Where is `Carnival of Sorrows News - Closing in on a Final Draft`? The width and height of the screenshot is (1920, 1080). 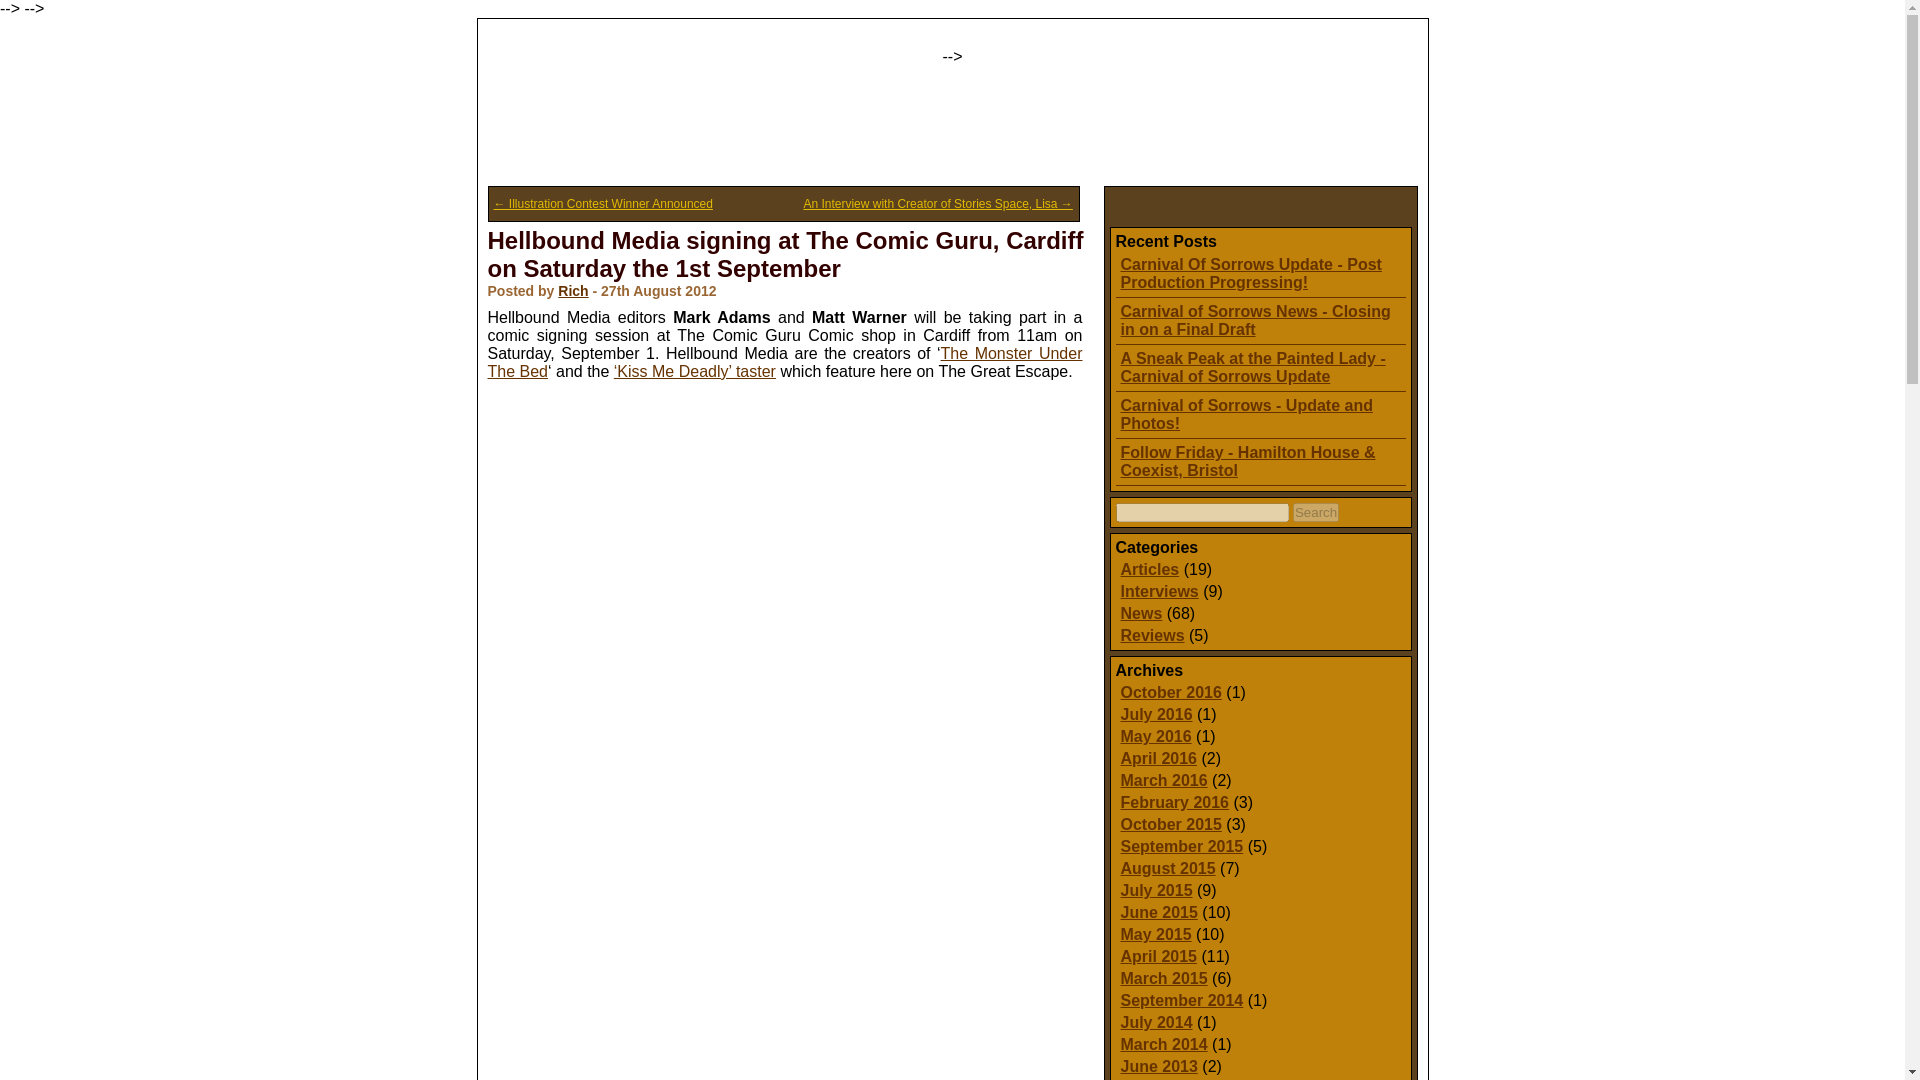
Carnival of Sorrows News - Closing in on a Final Draft is located at coordinates (1254, 320).